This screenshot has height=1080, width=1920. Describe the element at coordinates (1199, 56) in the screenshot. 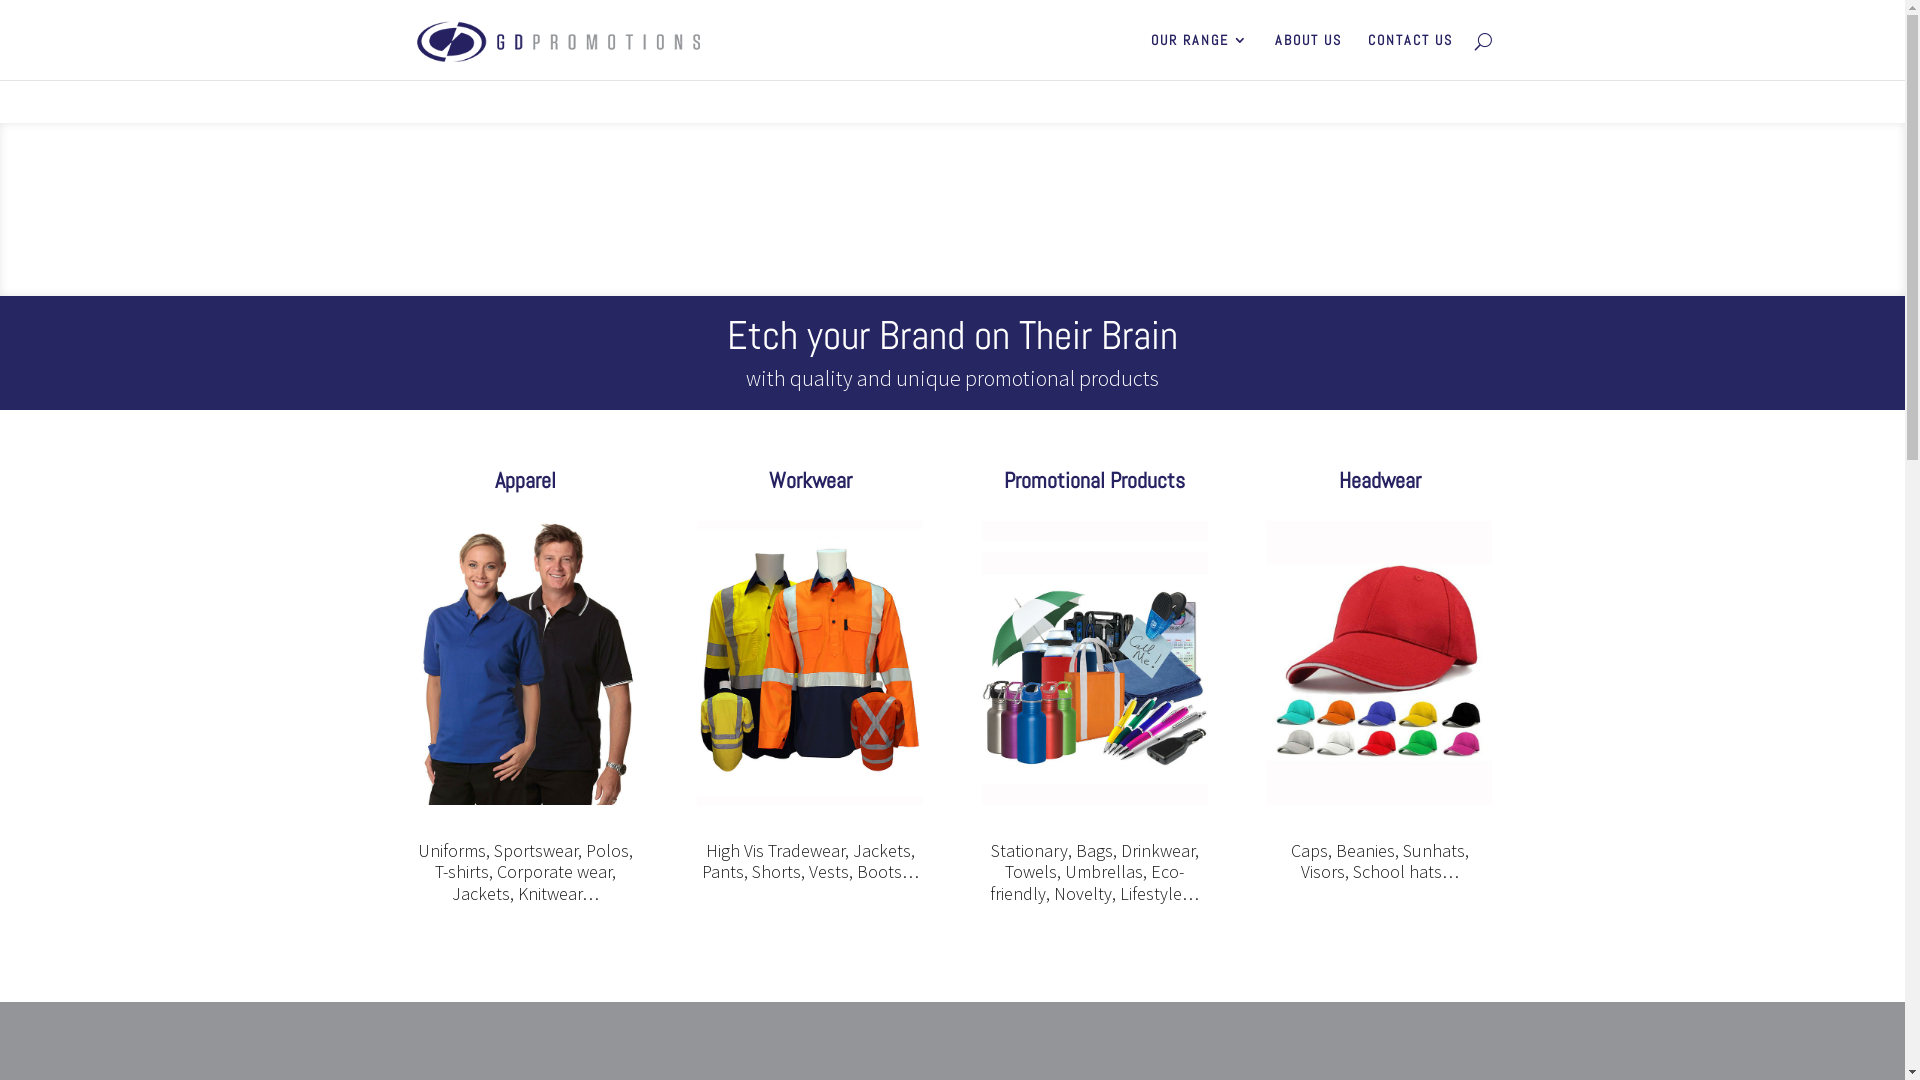

I see `OUR RANGE` at that location.